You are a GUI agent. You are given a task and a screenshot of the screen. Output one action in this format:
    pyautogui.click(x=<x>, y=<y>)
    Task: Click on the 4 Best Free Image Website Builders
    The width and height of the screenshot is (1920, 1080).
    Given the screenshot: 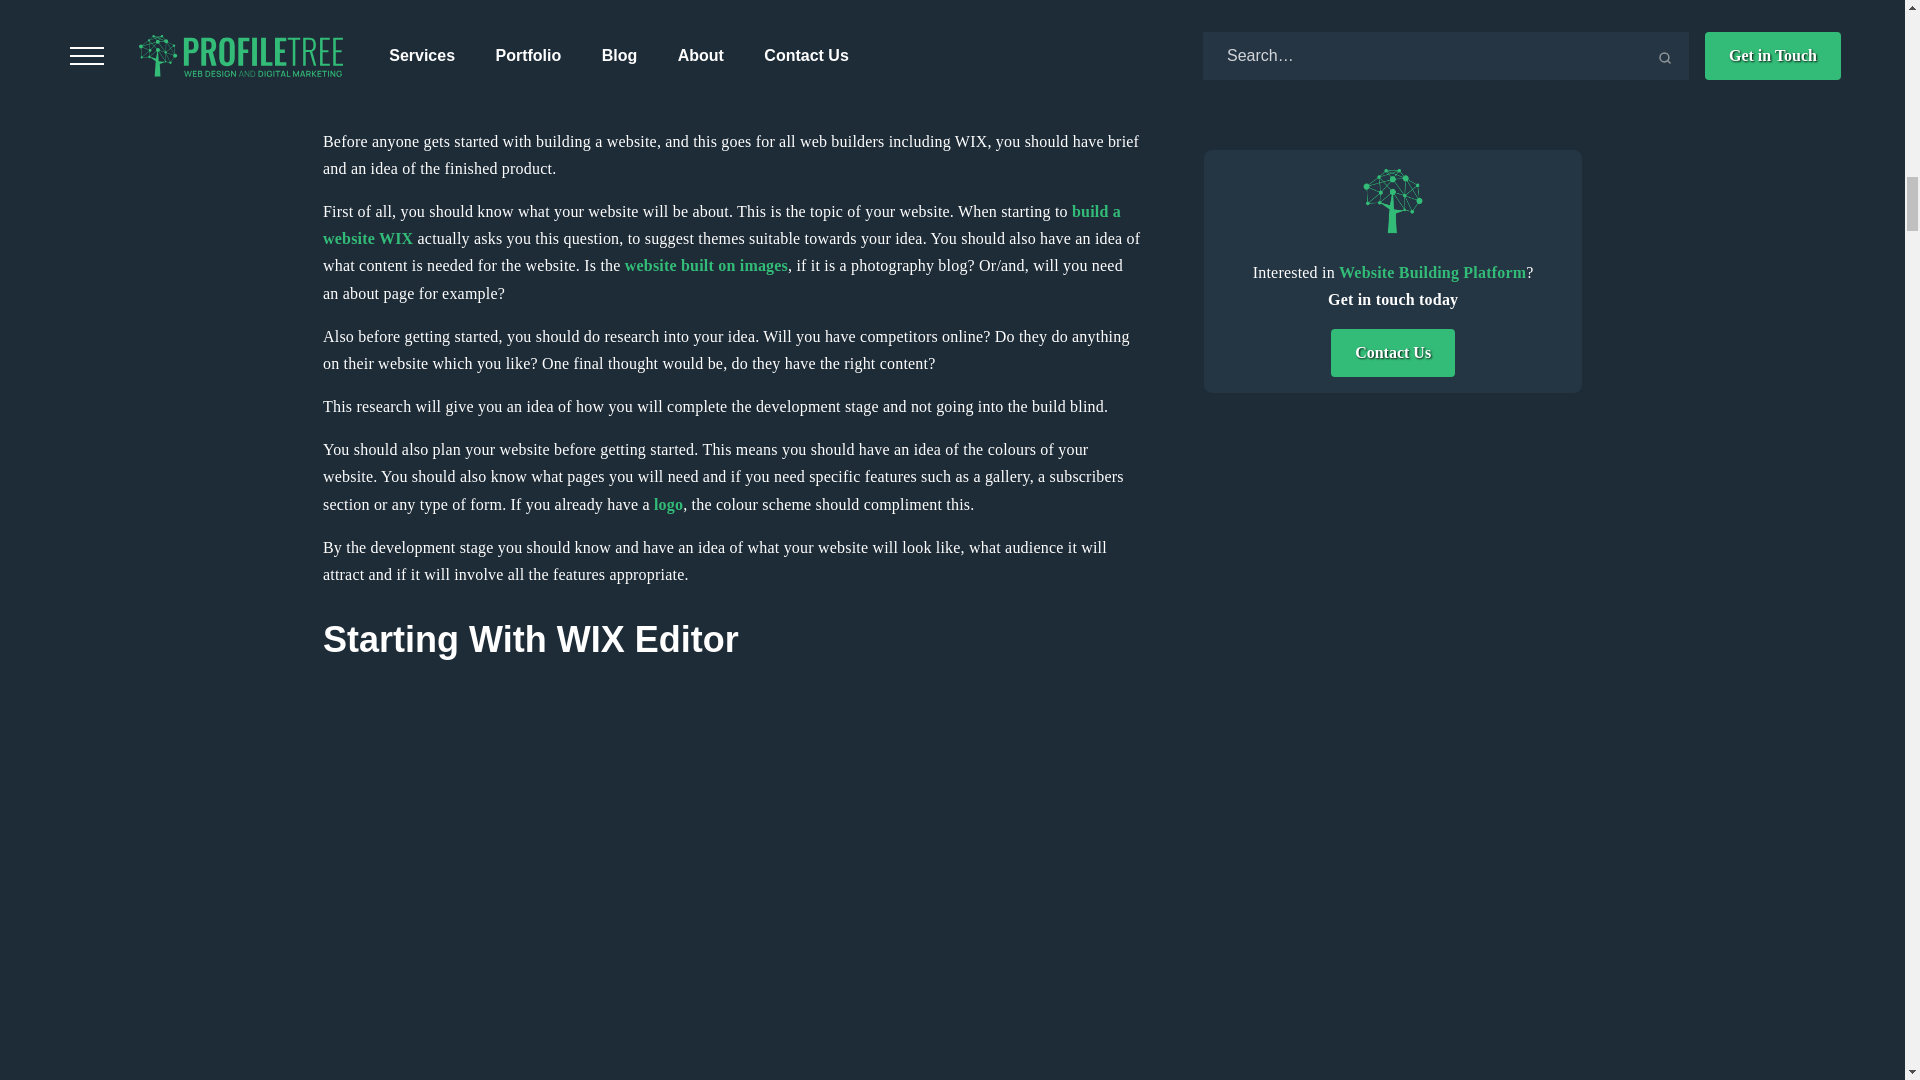 What is the action you would take?
    pyautogui.click(x=706, y=266)
    